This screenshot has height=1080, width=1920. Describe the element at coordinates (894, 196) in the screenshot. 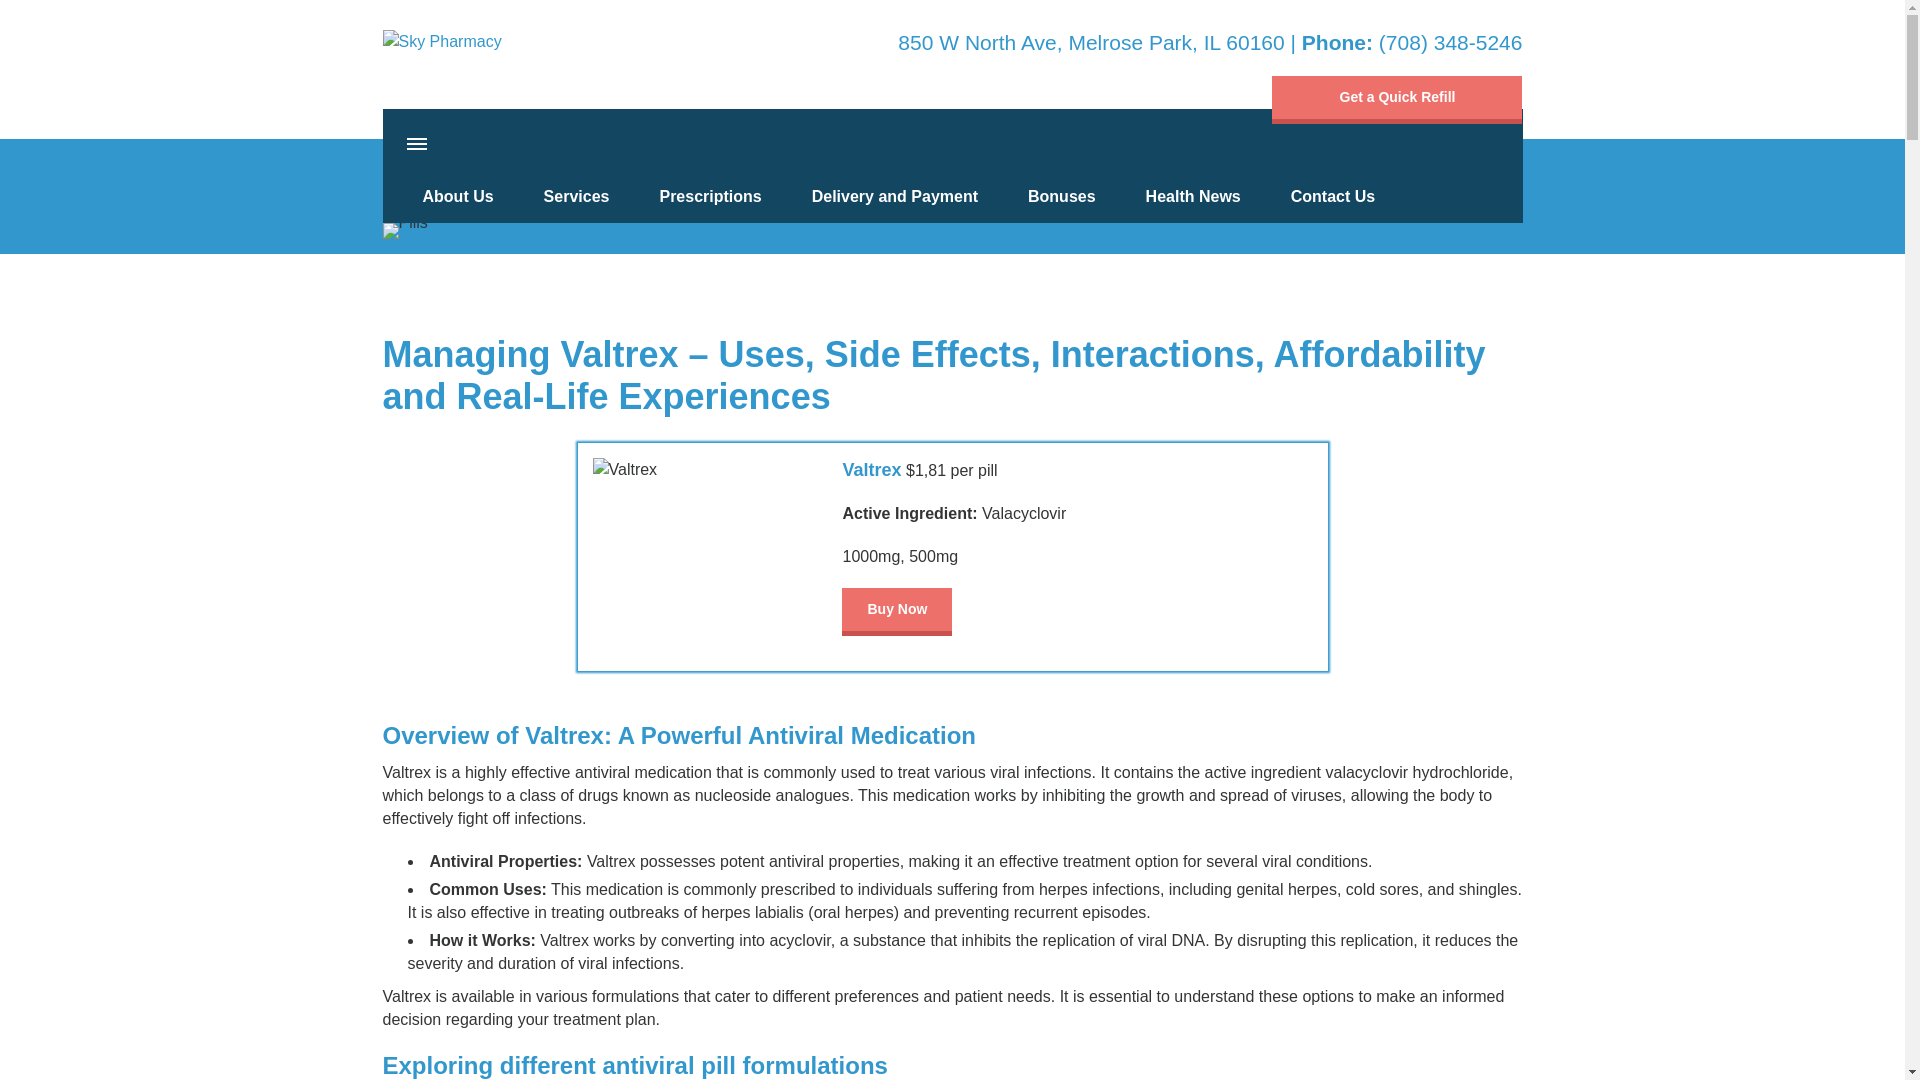

I see `Delivery and Payment` at that location.